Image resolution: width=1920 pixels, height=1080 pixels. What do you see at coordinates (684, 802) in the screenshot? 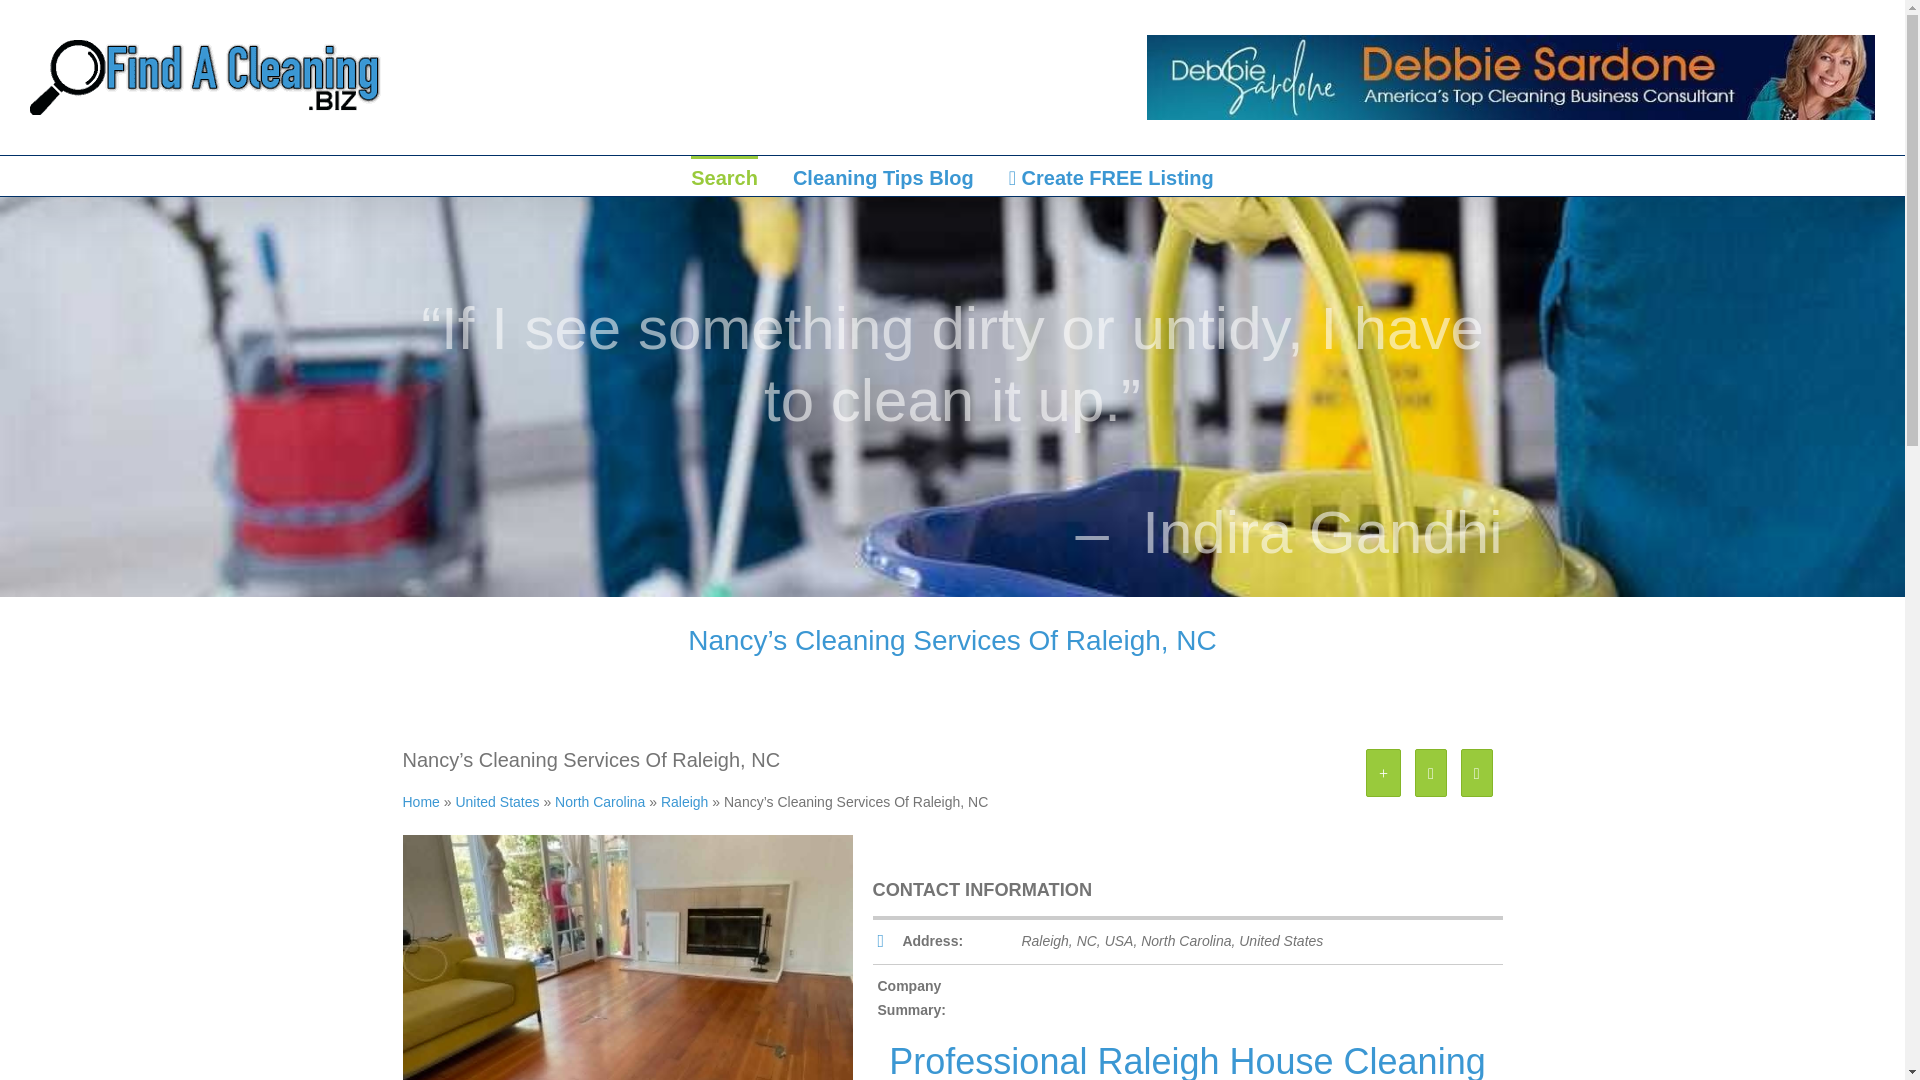
I see `Raleigh` at bounding box center [684, 802].